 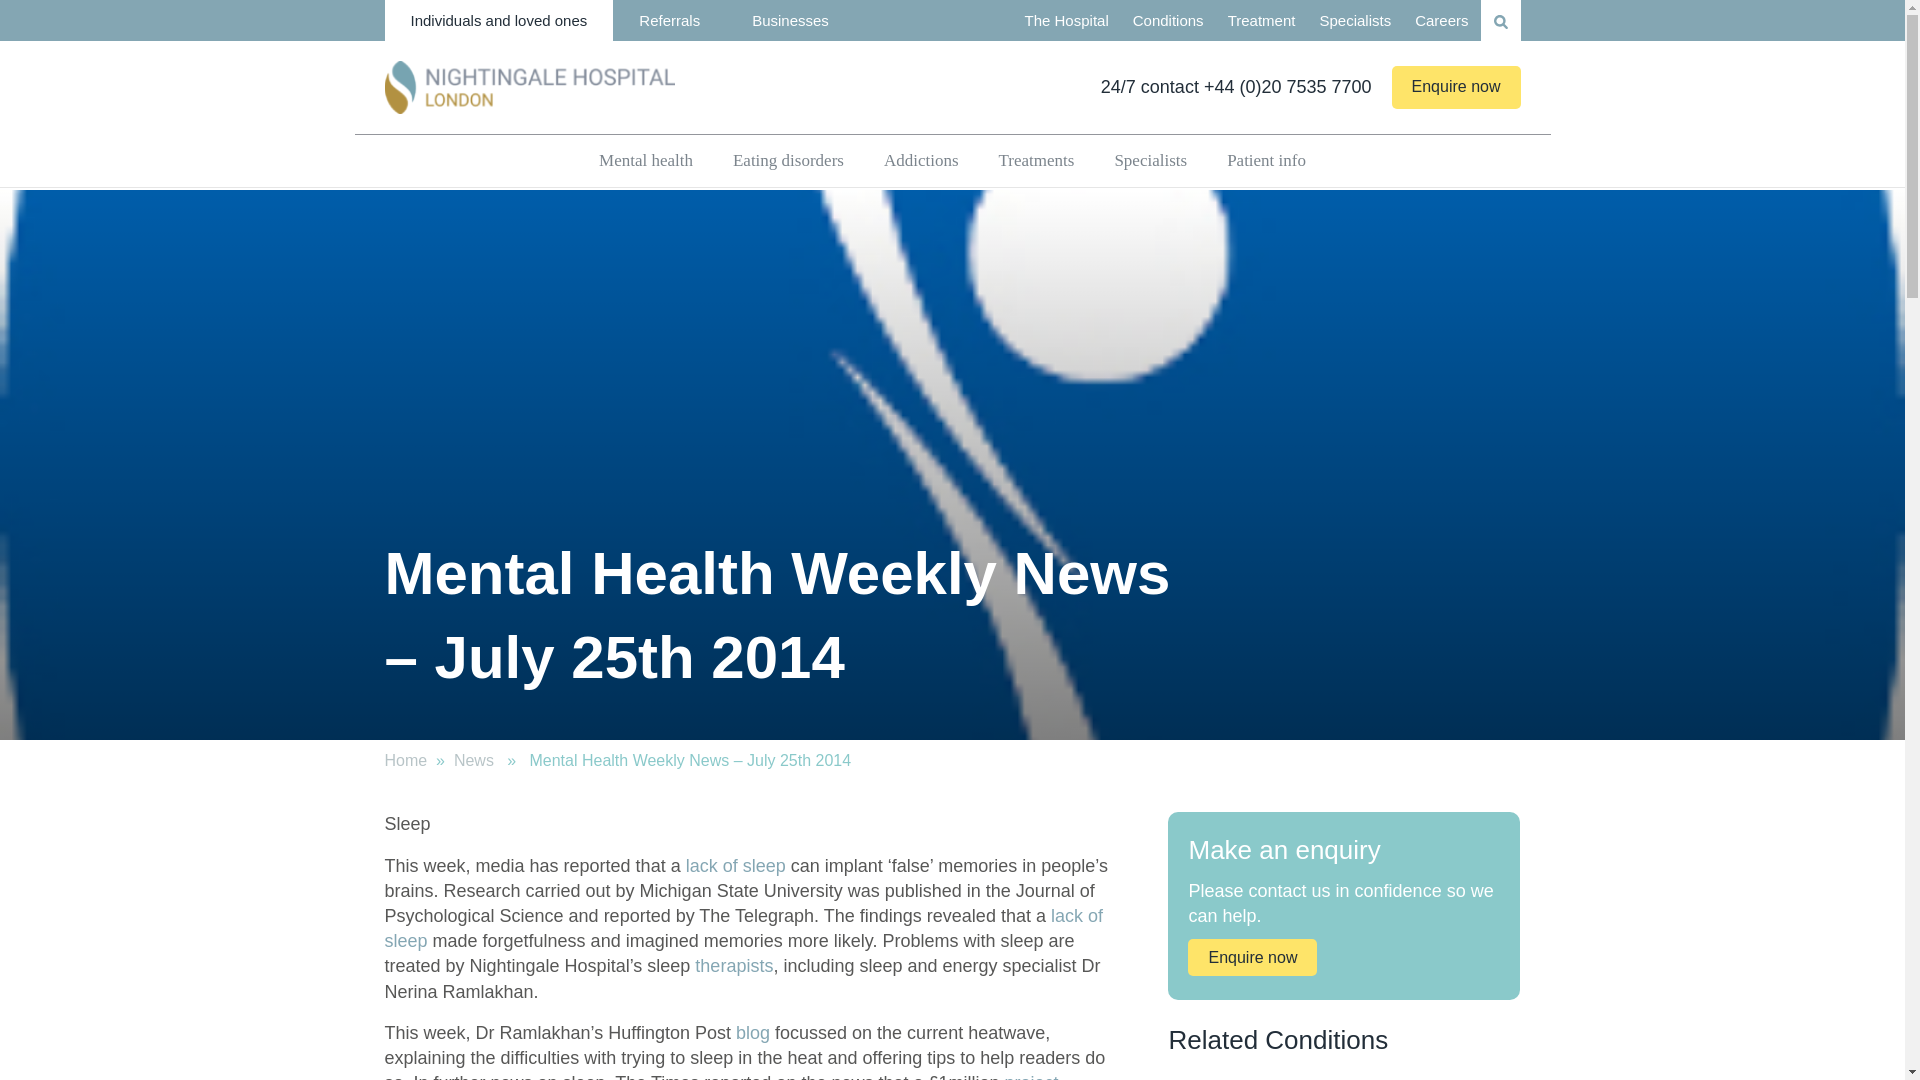 I want to click on blog, so click(x=473, y=760).